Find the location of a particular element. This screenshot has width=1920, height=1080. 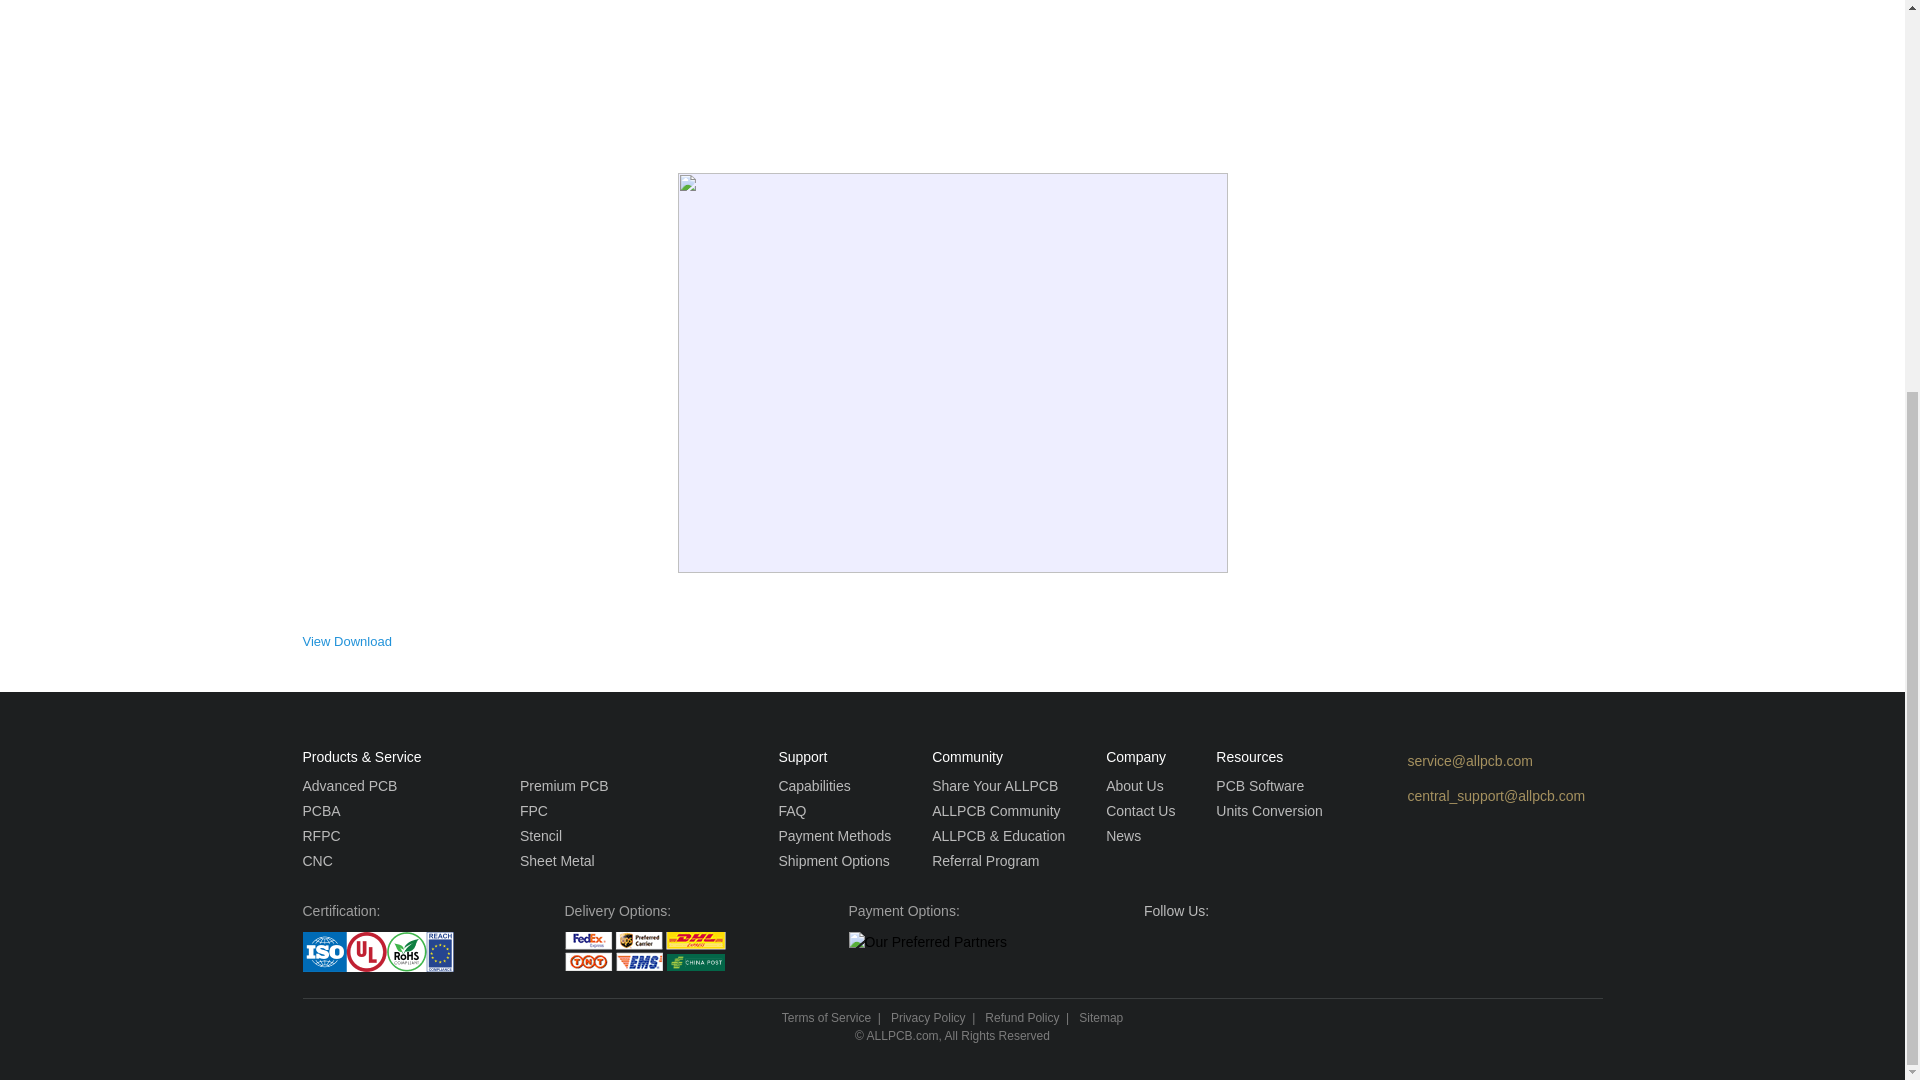

Follow us on twitter is located at coordinates (1234, 949).